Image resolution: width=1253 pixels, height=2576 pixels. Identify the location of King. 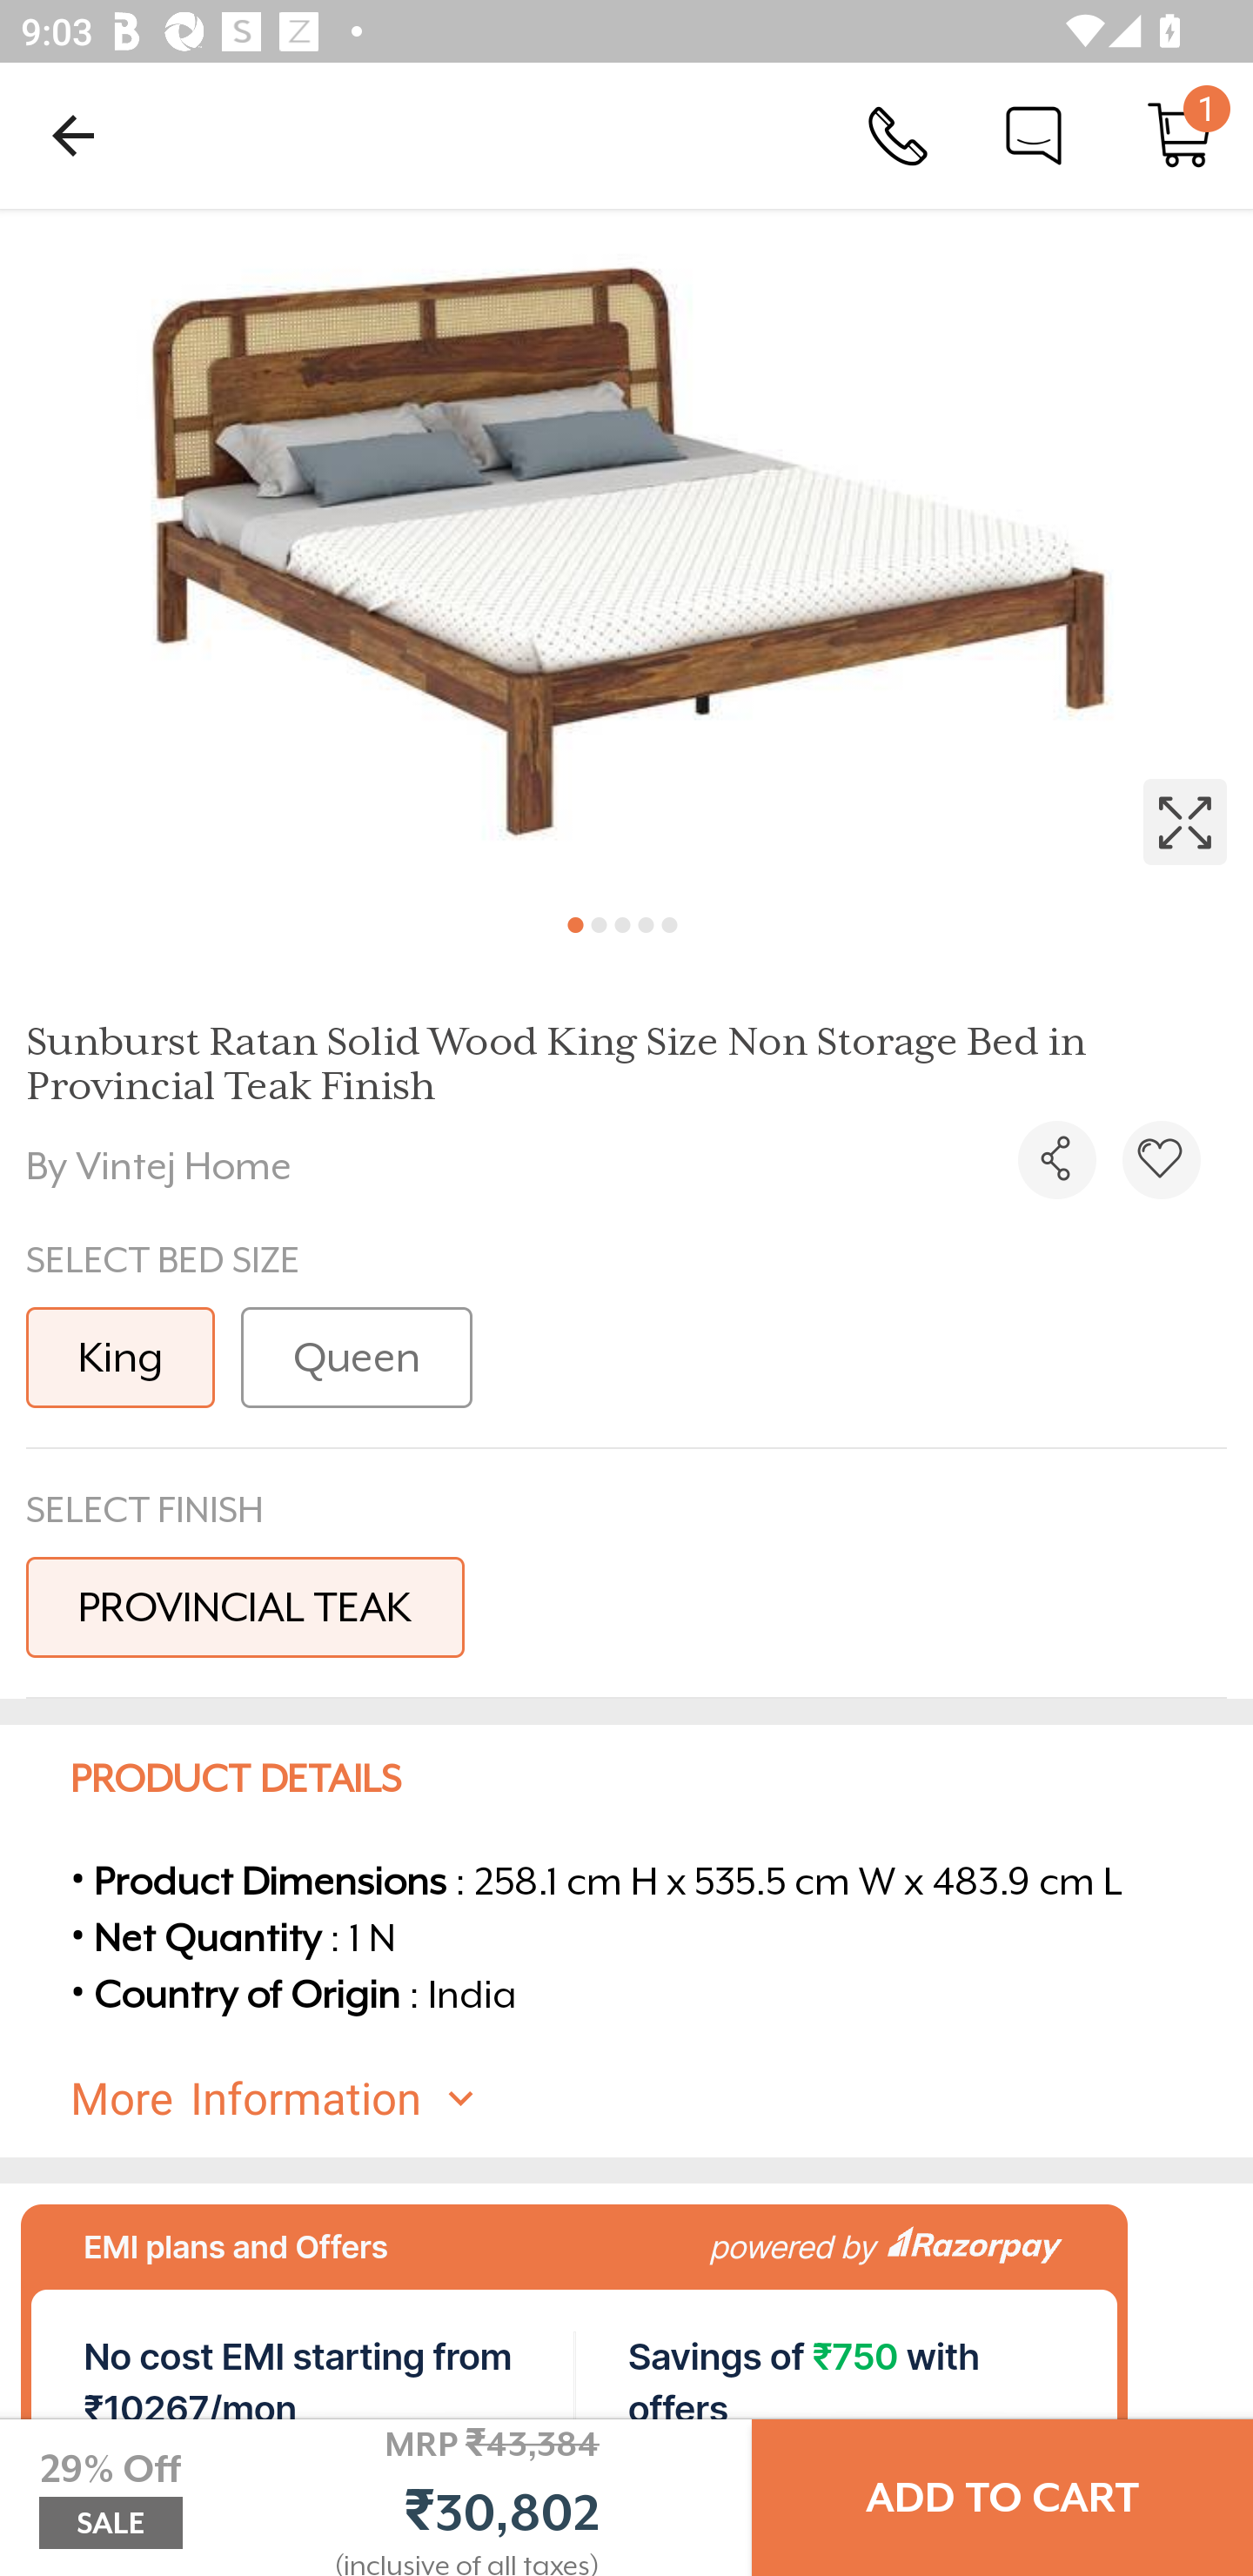
(120, 1358).